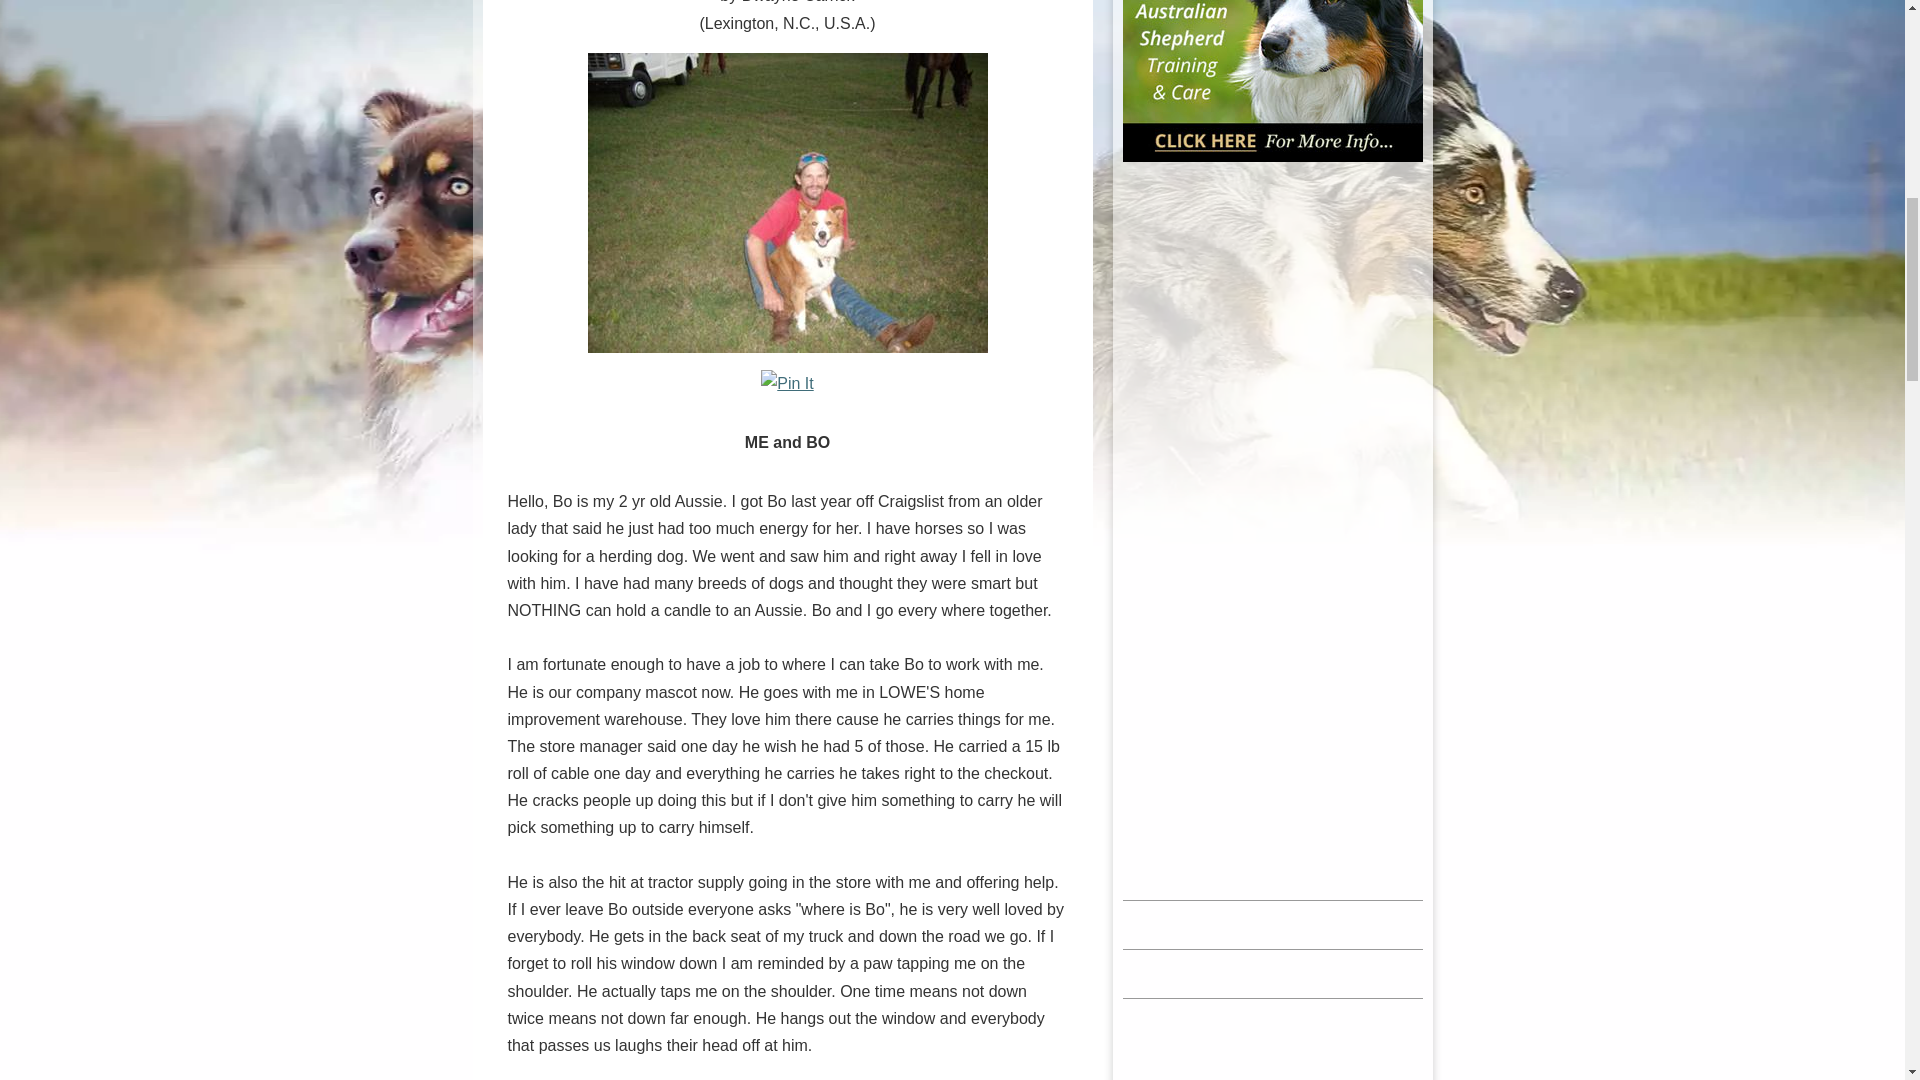 The image size is (1920, 1080). What do you see at coordinates (786, 384) in the screenshot?
I see `Pin It` at bounding box center [786, 384].